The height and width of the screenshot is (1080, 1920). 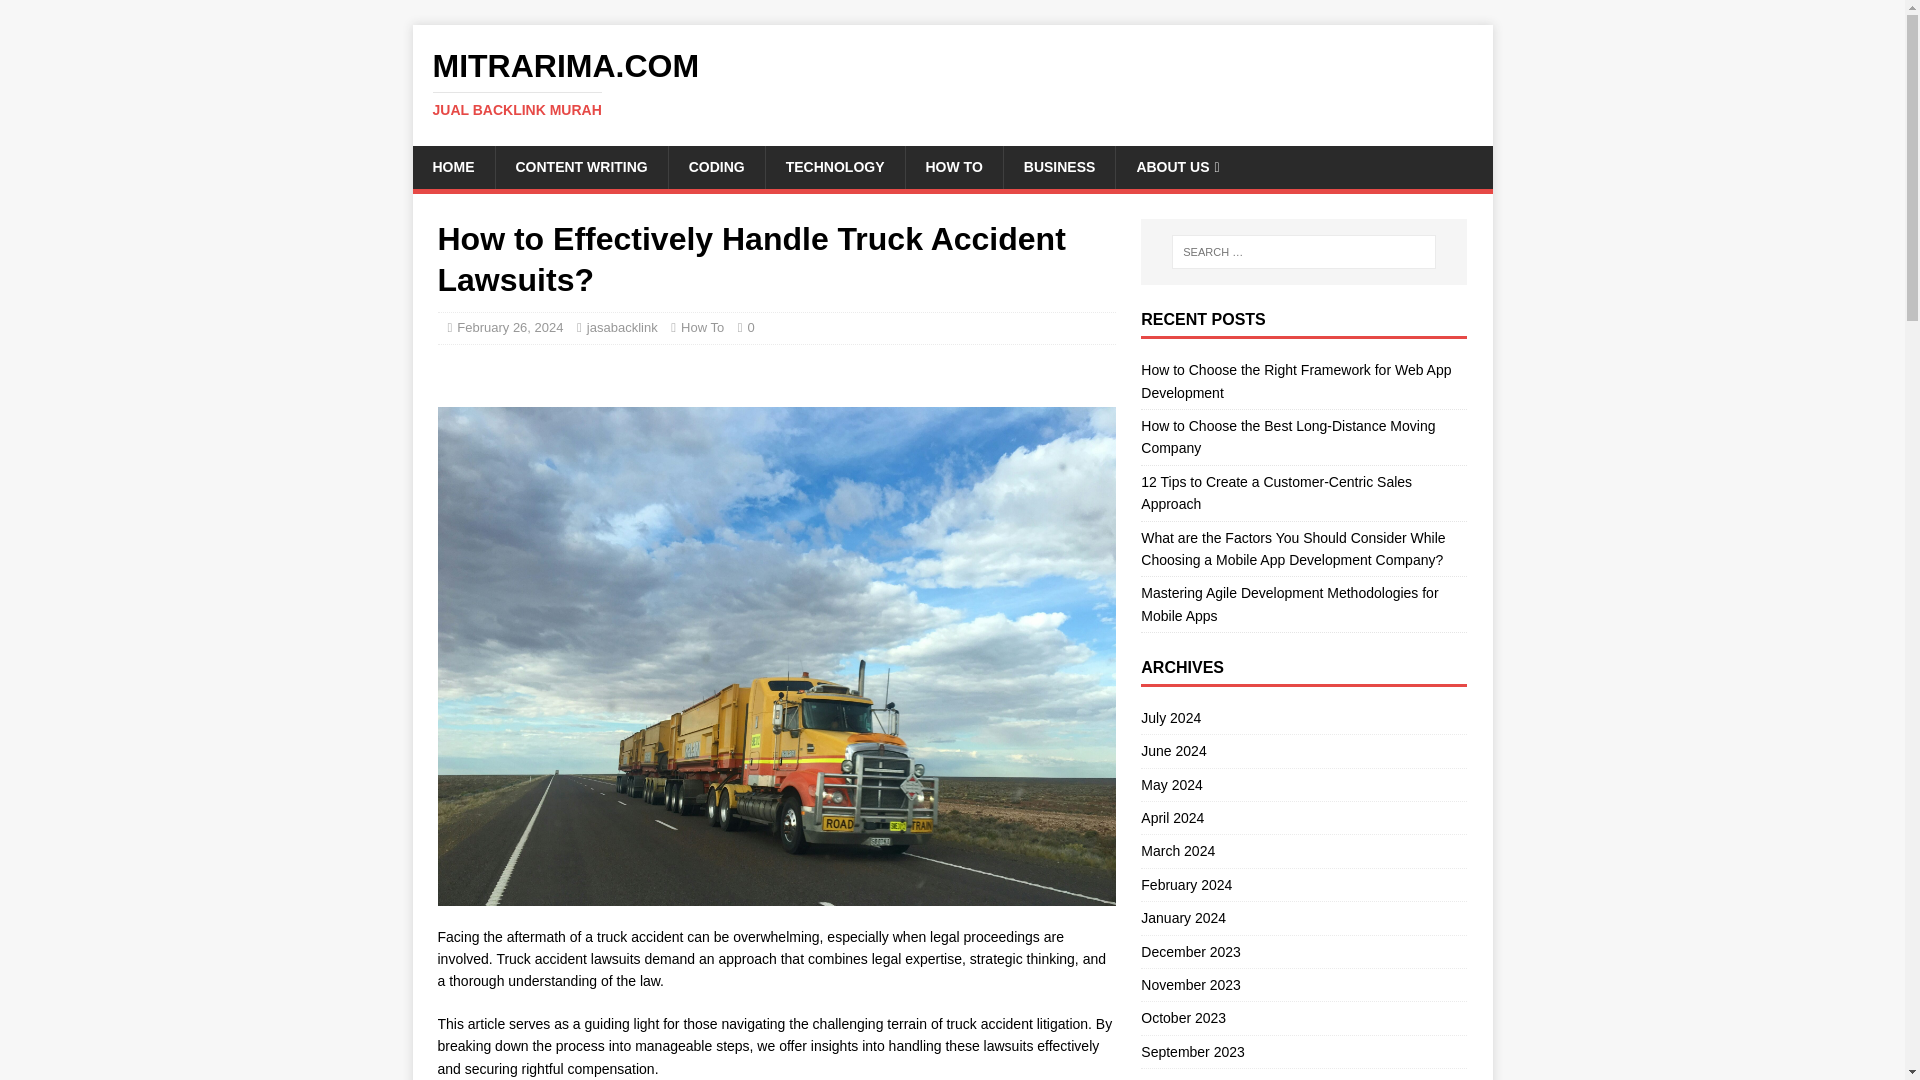 What do you see at coordinates (953, 166) in the screenshot?
I see `HOW TO` at bounding box center [953, 166].